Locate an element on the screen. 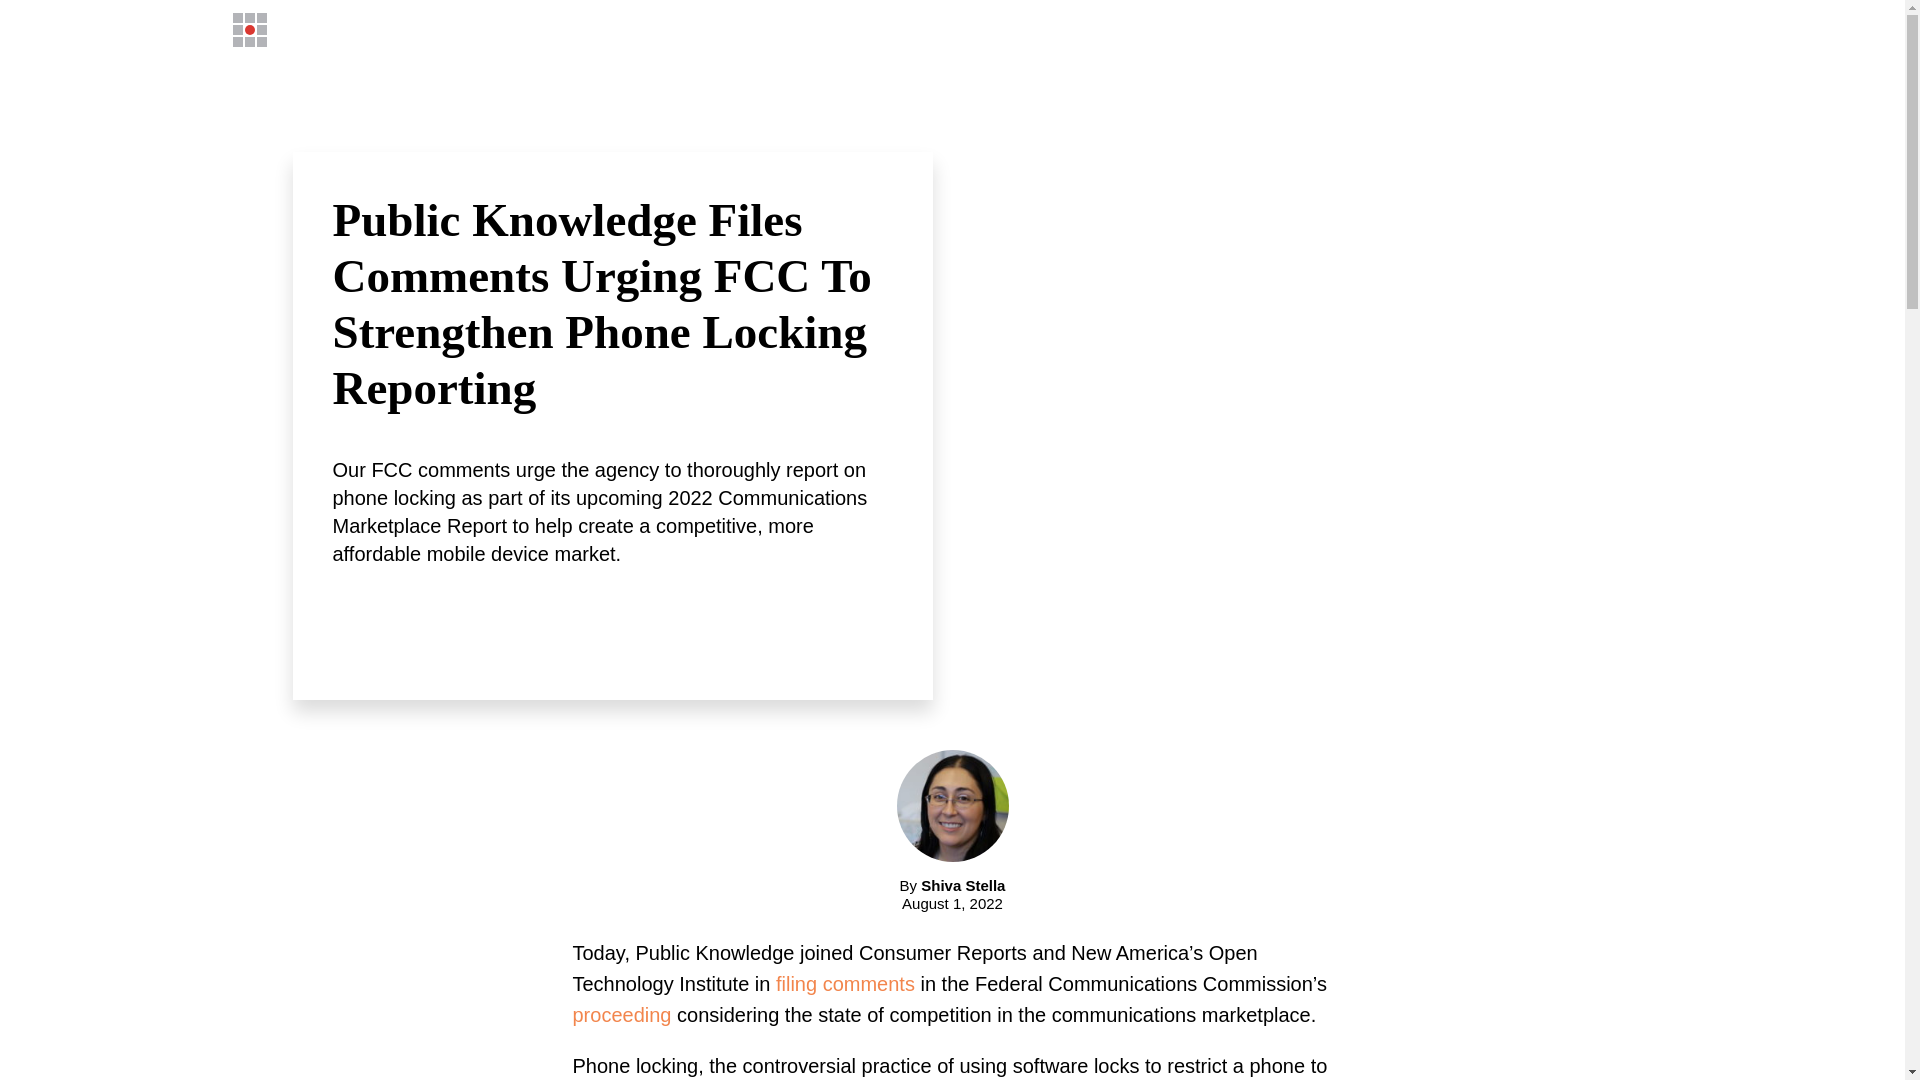  filing comments is located at coordinates (845, 984).